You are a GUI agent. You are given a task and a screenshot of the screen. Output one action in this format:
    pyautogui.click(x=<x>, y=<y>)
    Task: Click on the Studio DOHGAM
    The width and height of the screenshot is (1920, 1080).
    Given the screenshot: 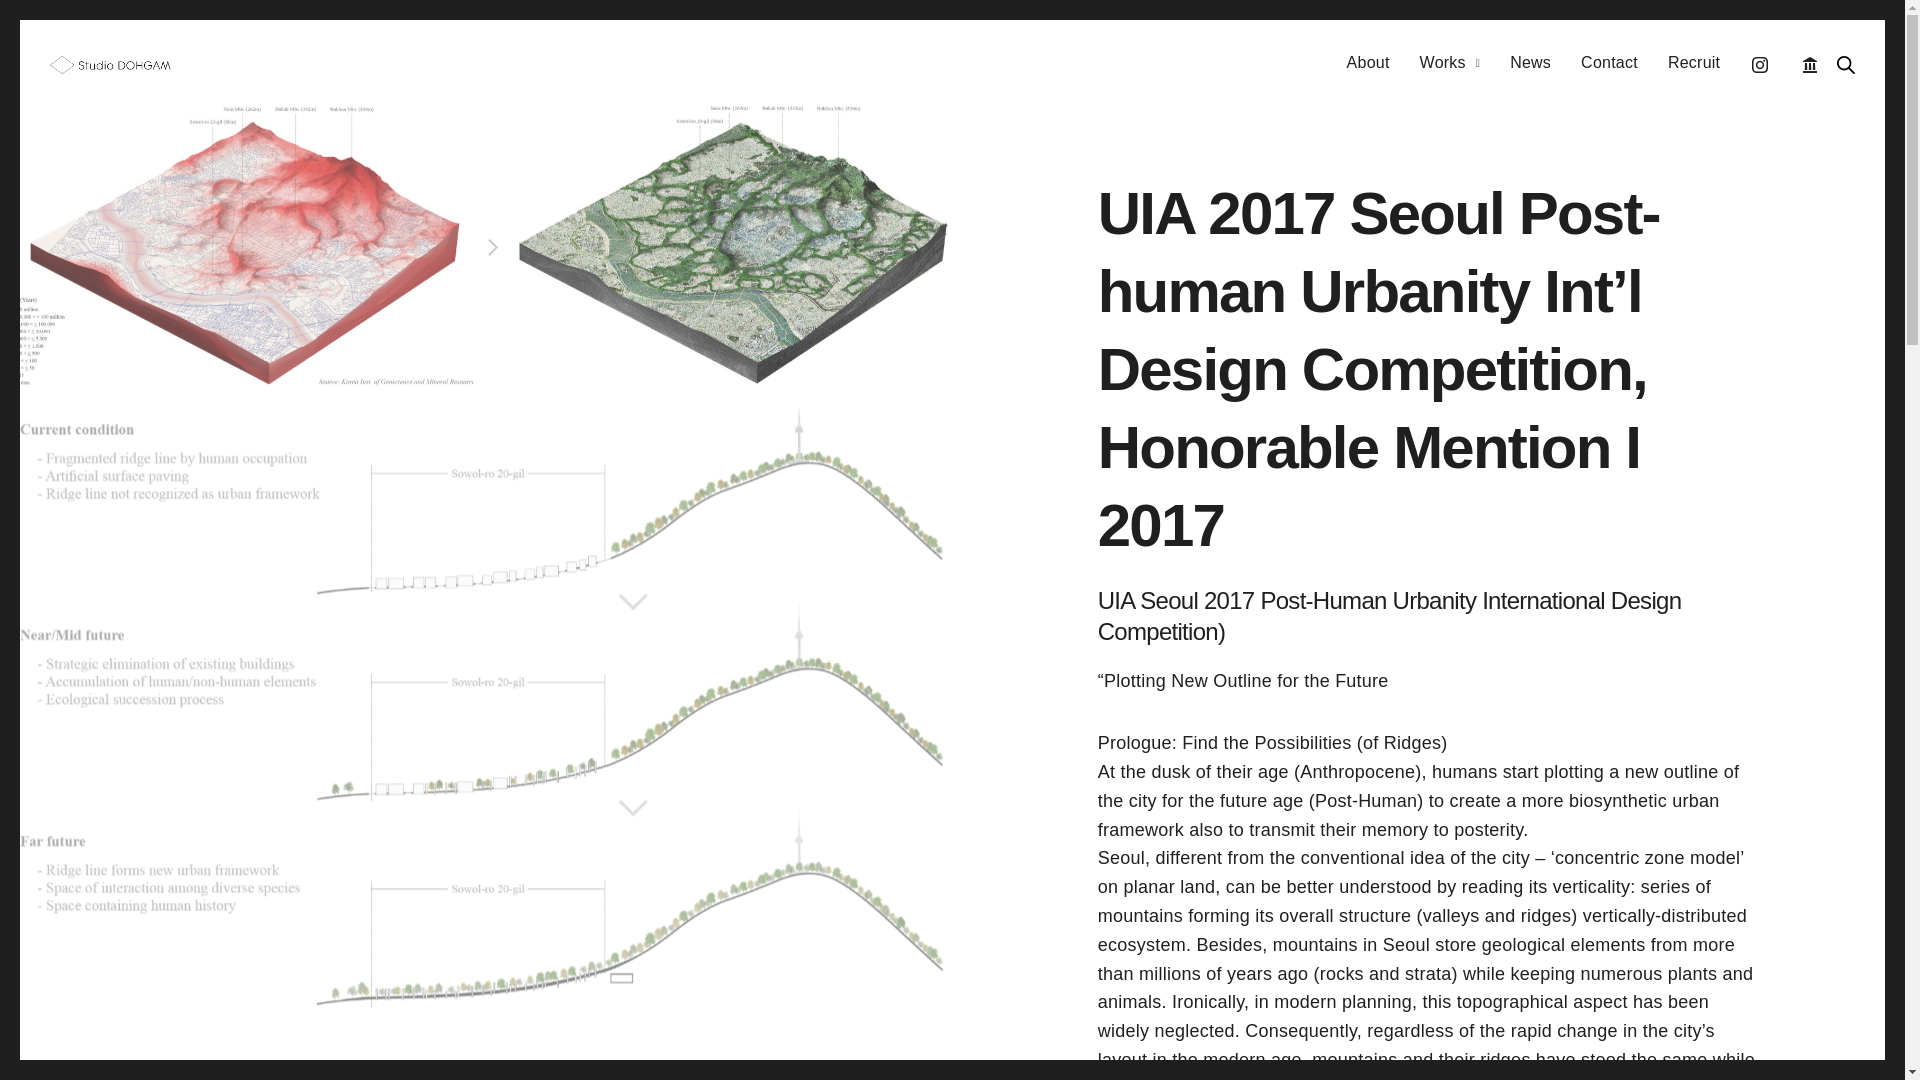 What is the action you would take?
    pyautogui.click(x=110, y=65)
    